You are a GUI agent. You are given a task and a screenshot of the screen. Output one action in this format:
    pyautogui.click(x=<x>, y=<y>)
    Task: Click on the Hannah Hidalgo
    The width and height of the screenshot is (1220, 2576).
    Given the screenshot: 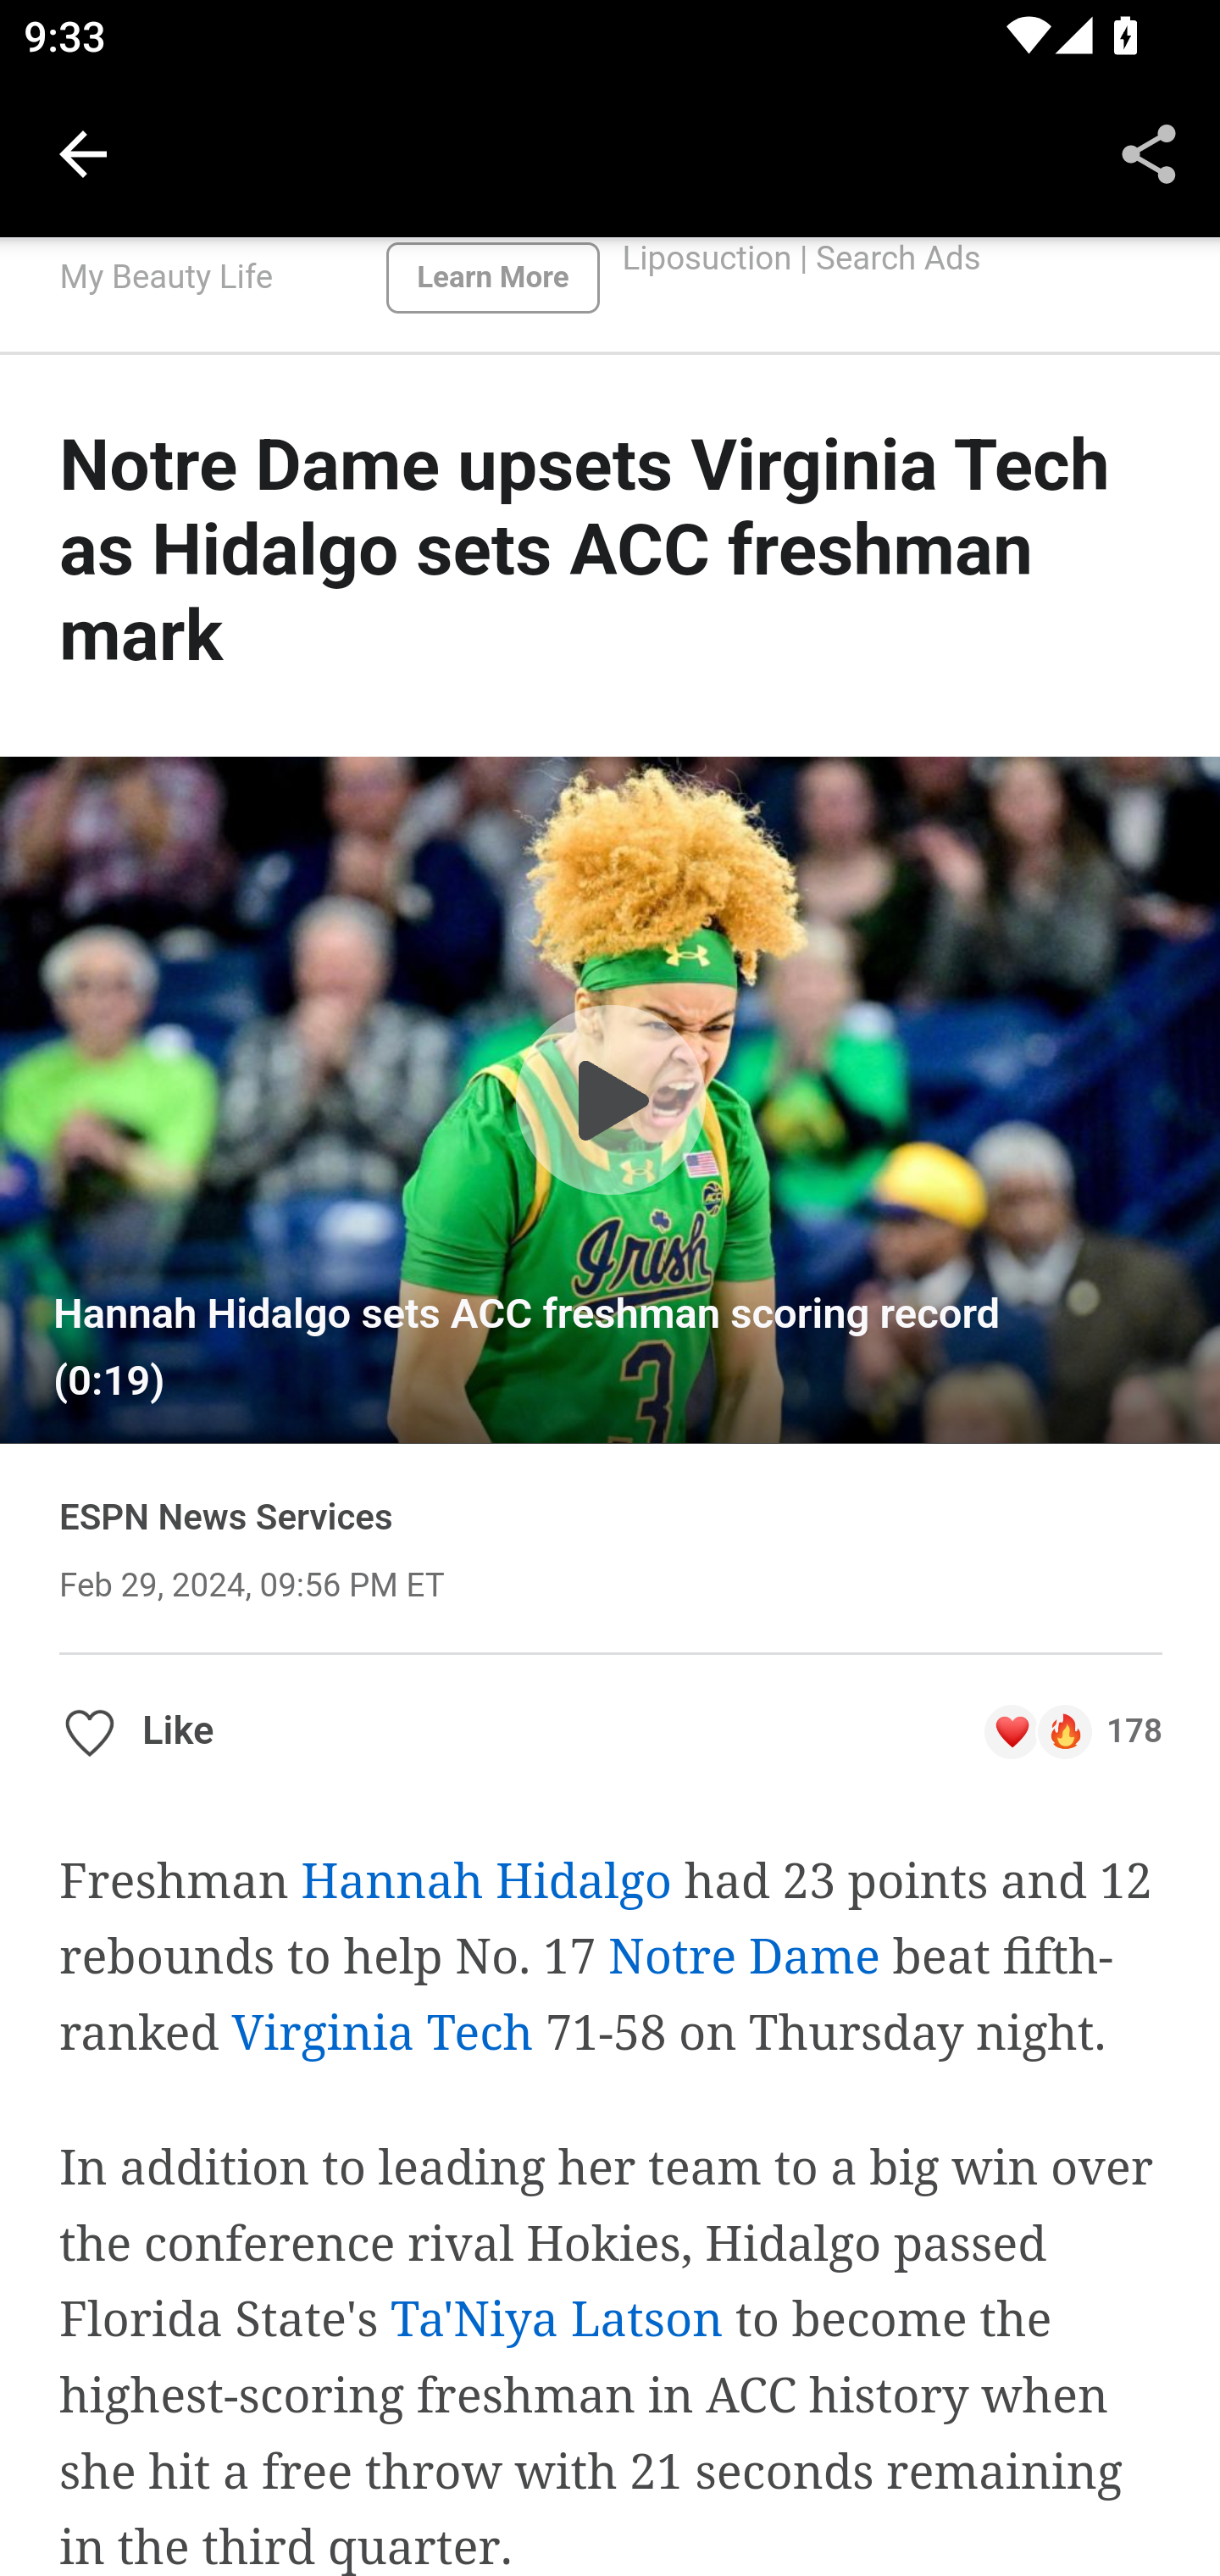 What is the action you would take?
    pyautogui.click(x=485, y=1881)
    